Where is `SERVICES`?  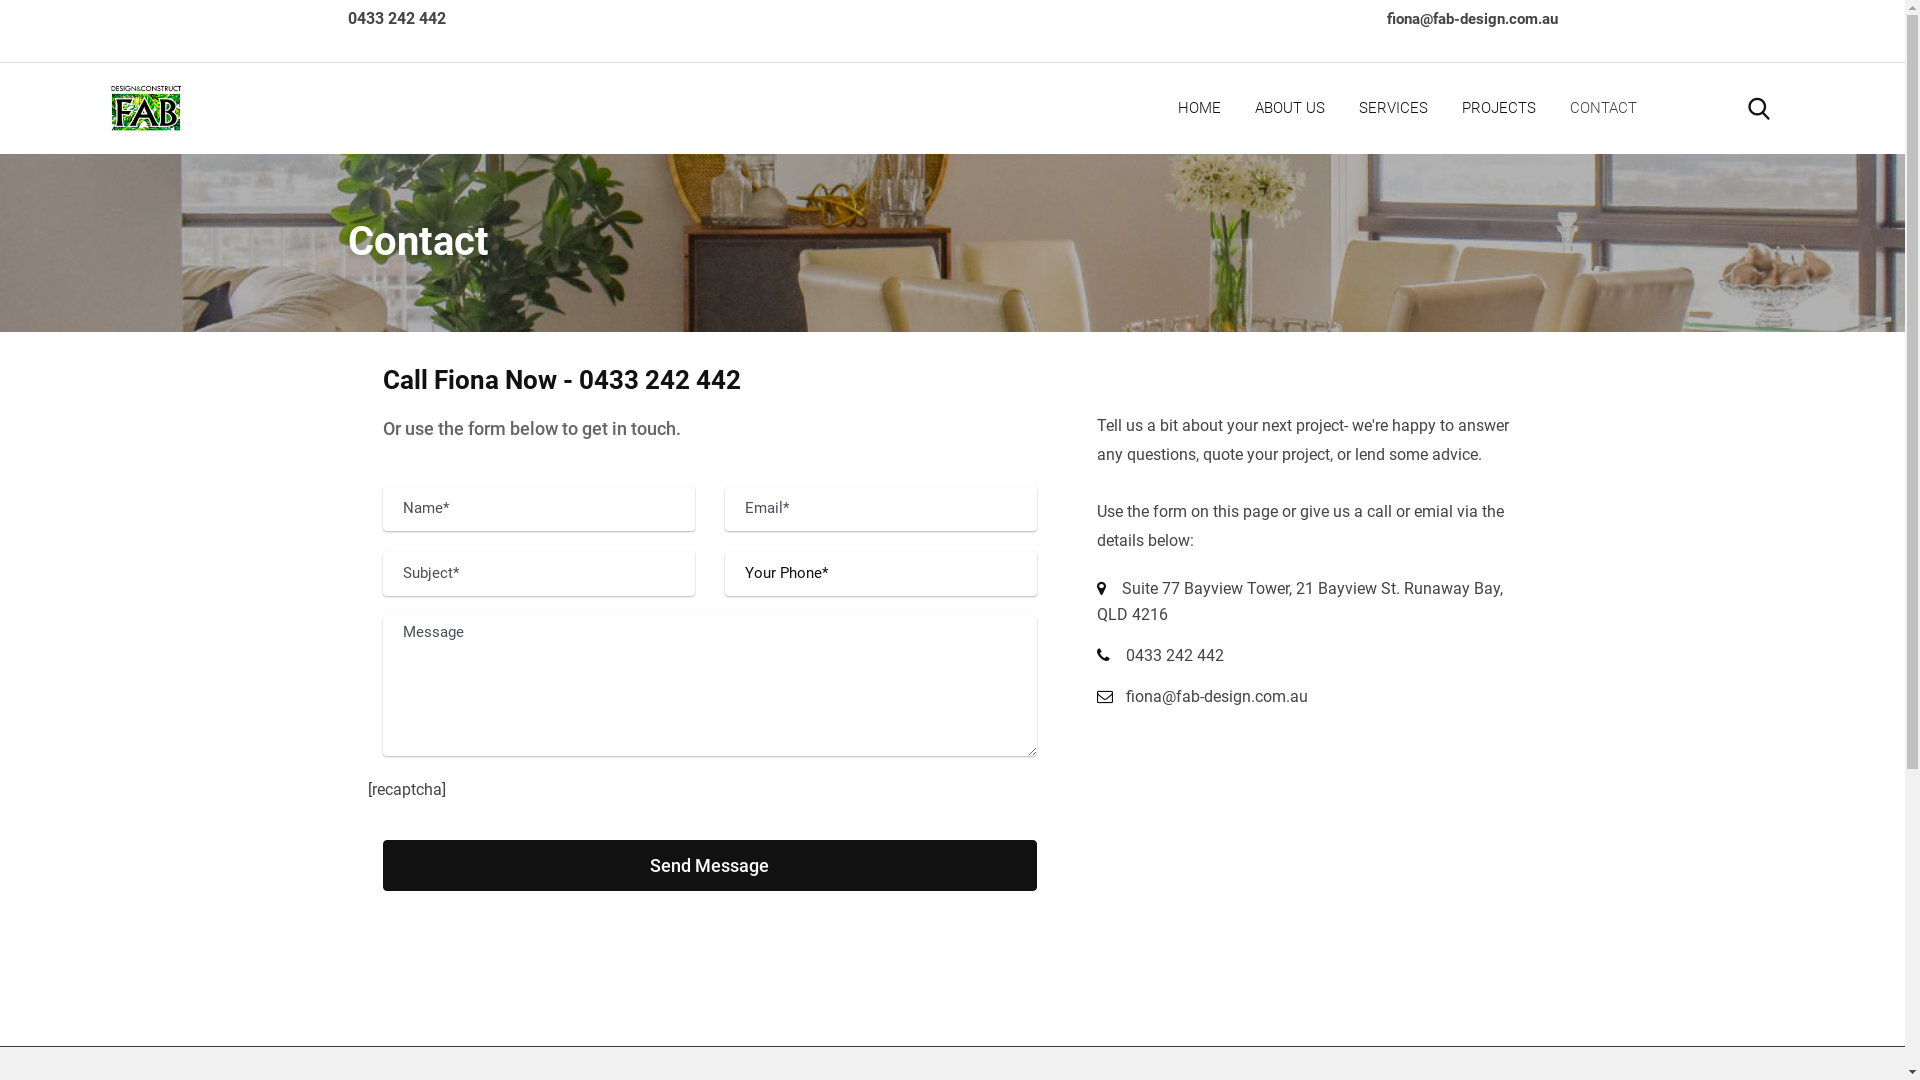
SERVICES is located at coordinates (1394, 108).